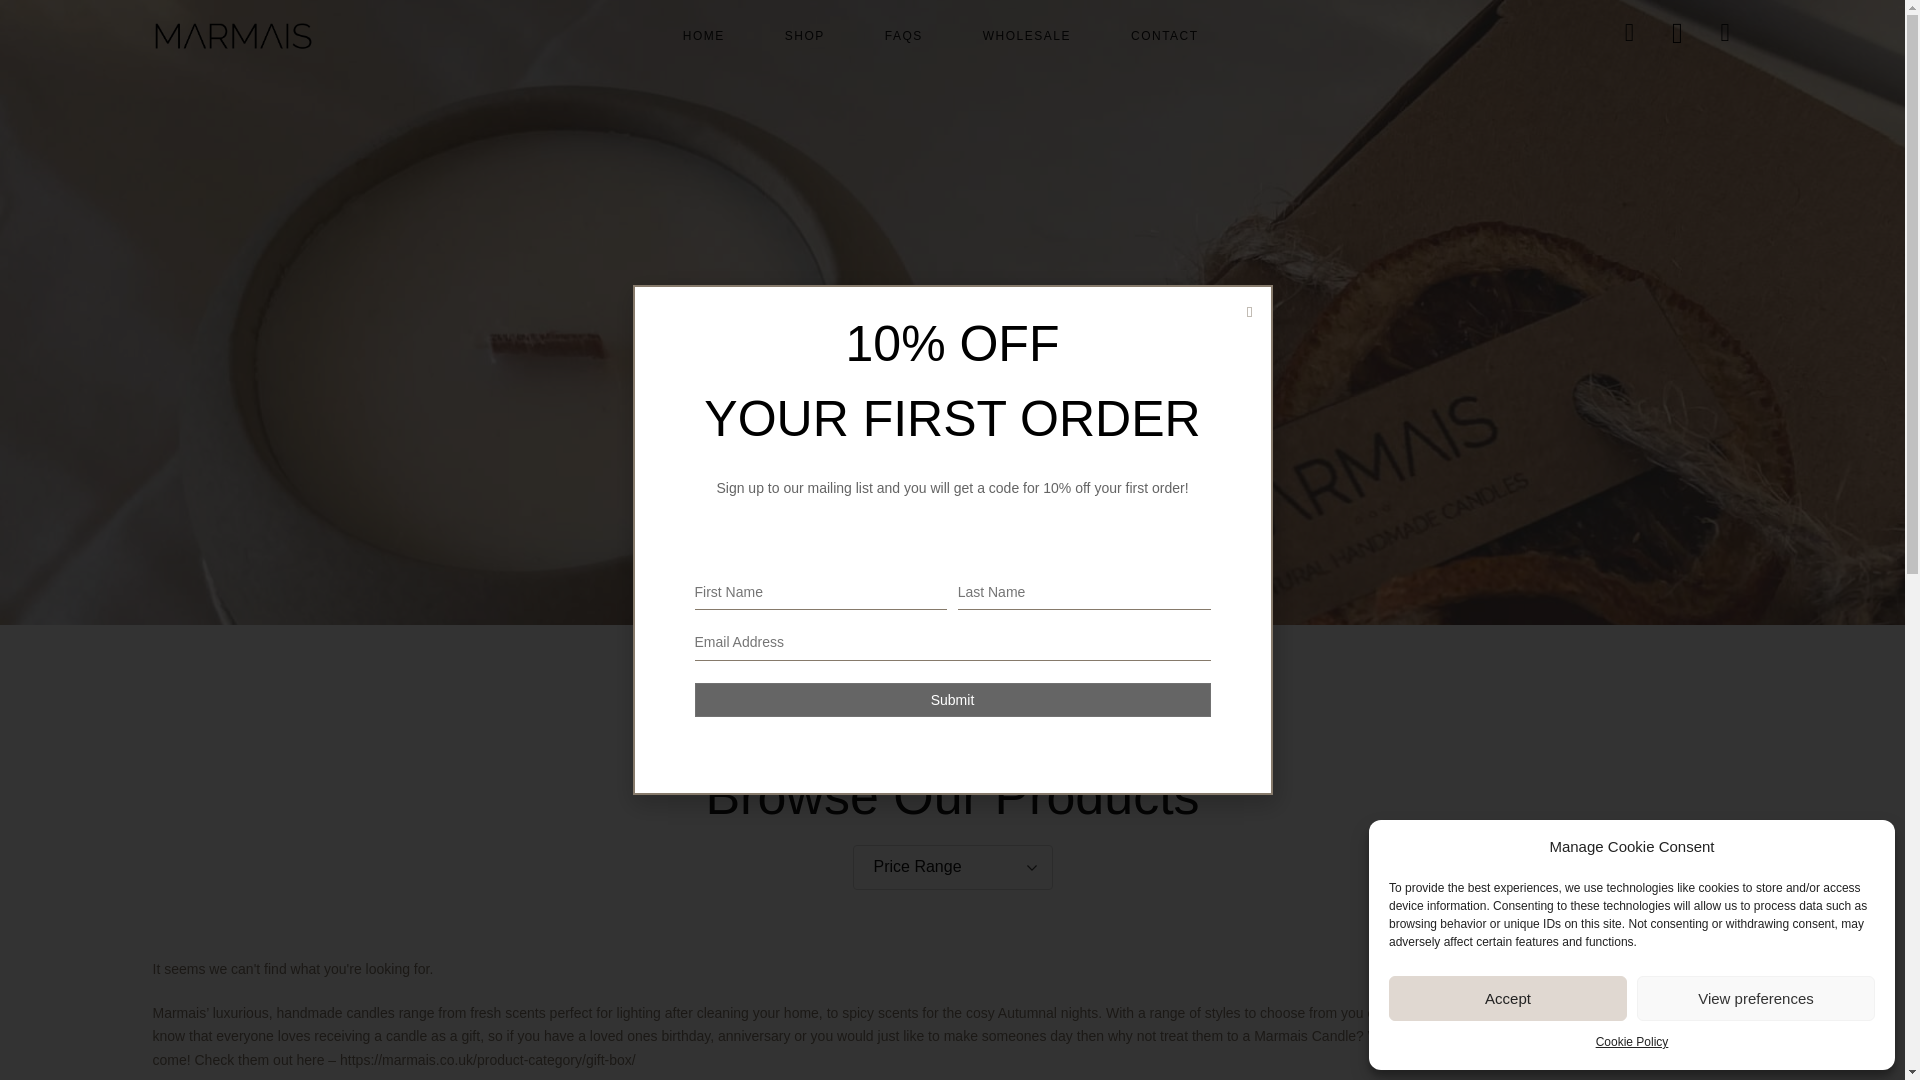  What do you see at coordinates (849, 378) in the screenshot?
I see `HOME` at bounding box center [849, 378].